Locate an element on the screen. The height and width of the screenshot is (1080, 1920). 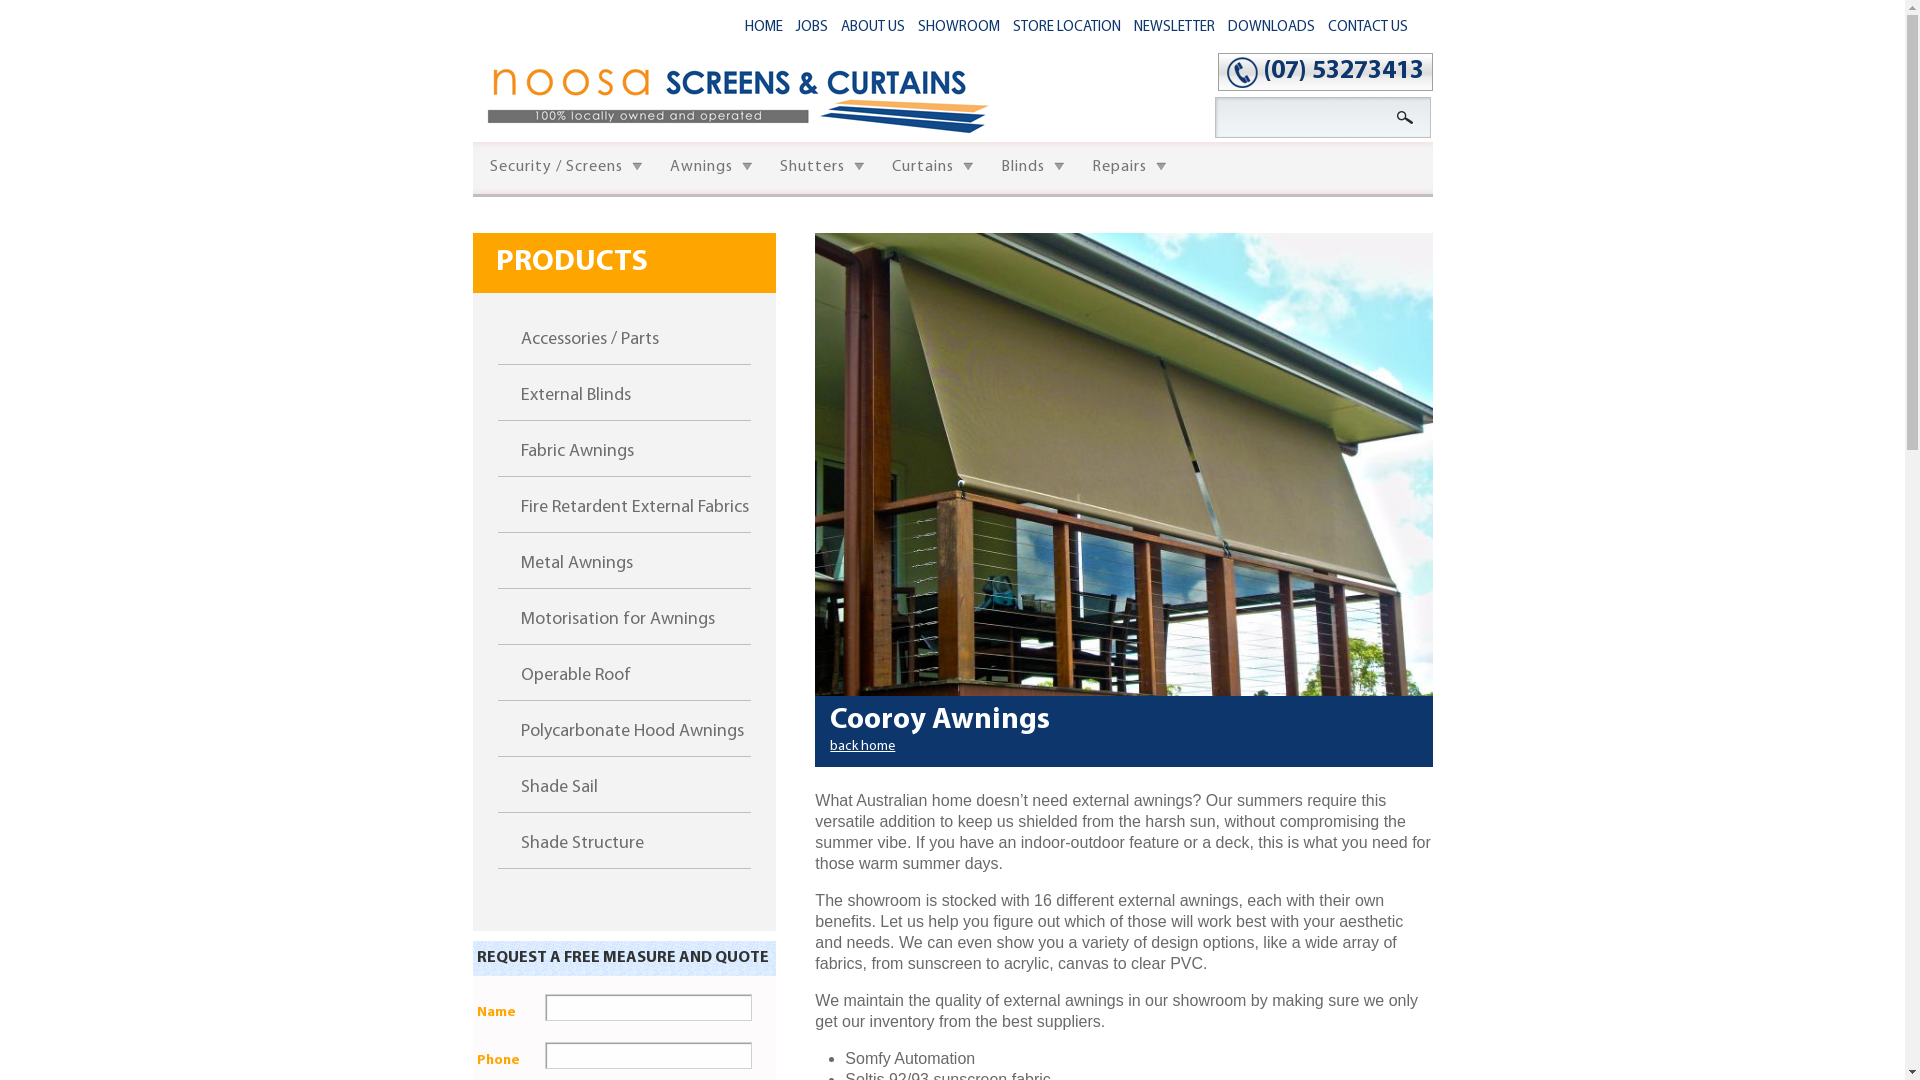
Home is located at coordinates (780, 138).